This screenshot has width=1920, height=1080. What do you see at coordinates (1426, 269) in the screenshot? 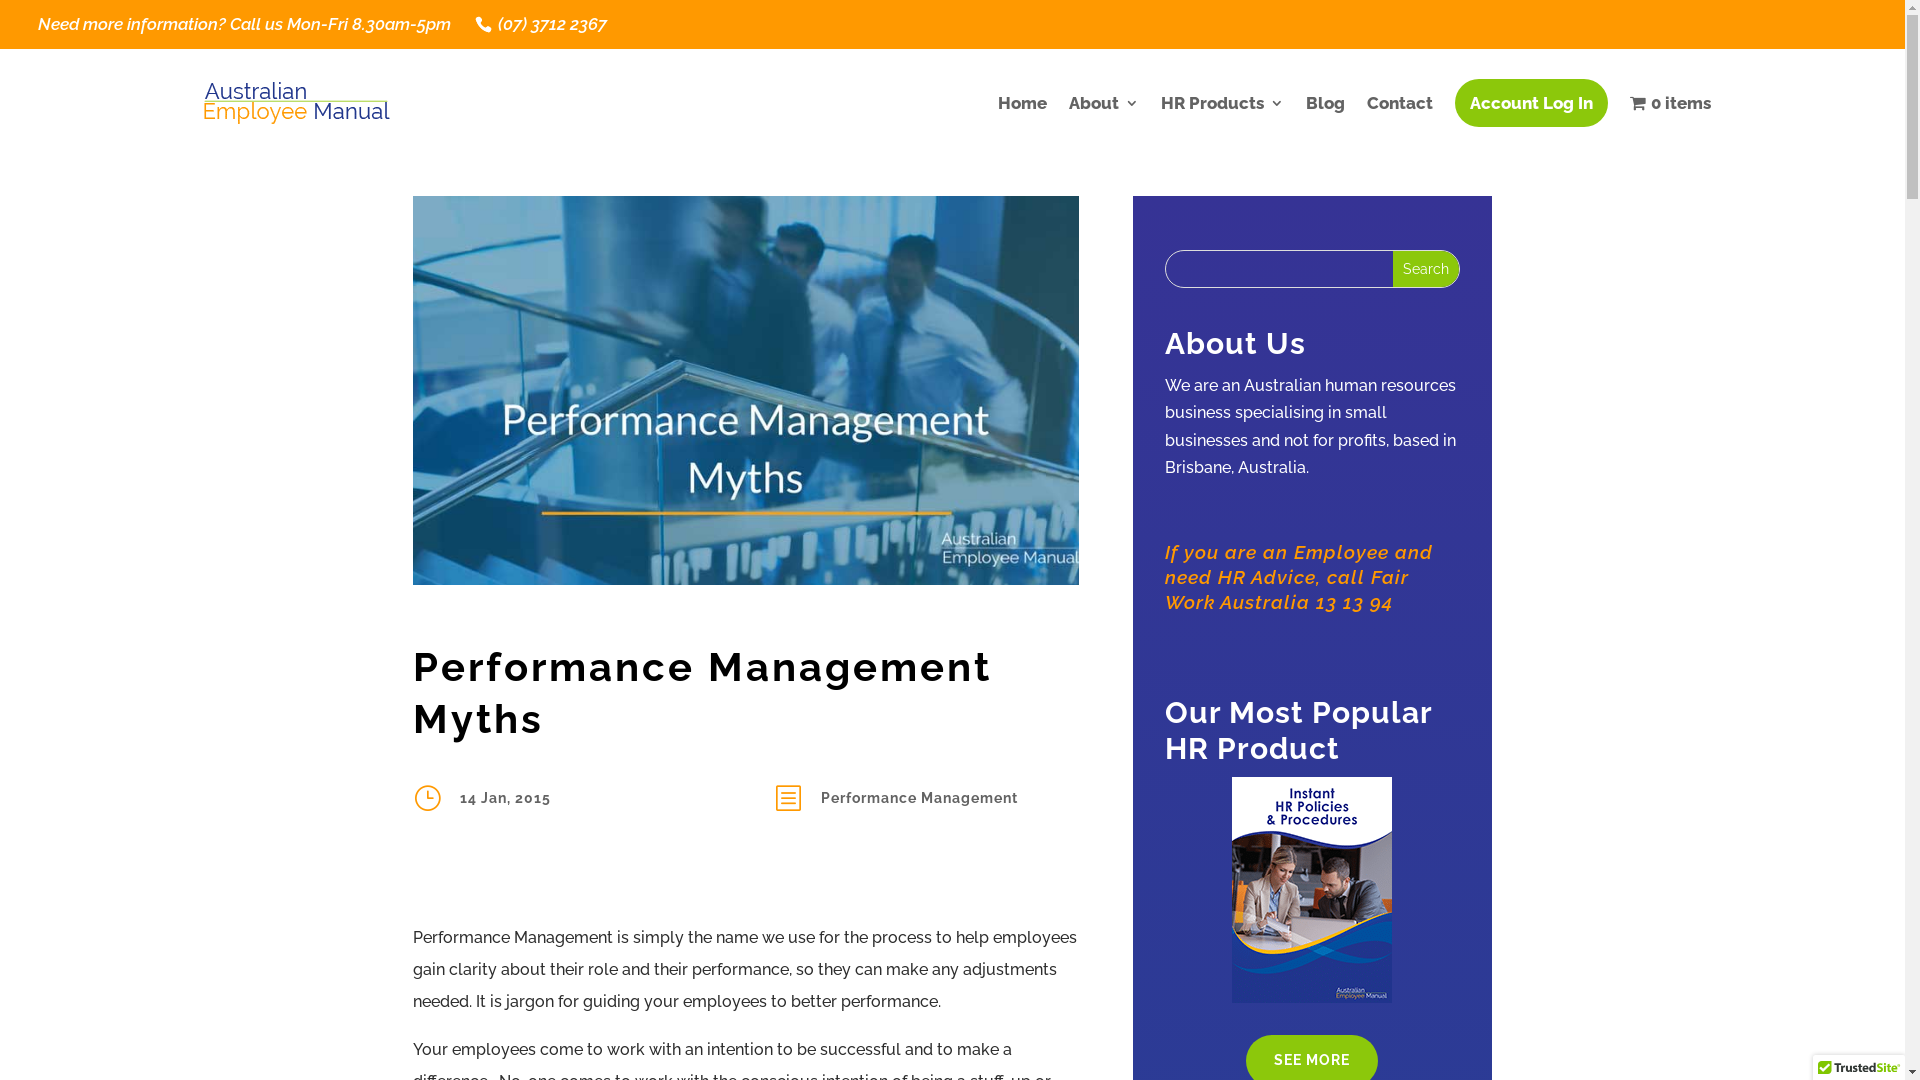
I see `Search` at bounding box center [1426, 269].